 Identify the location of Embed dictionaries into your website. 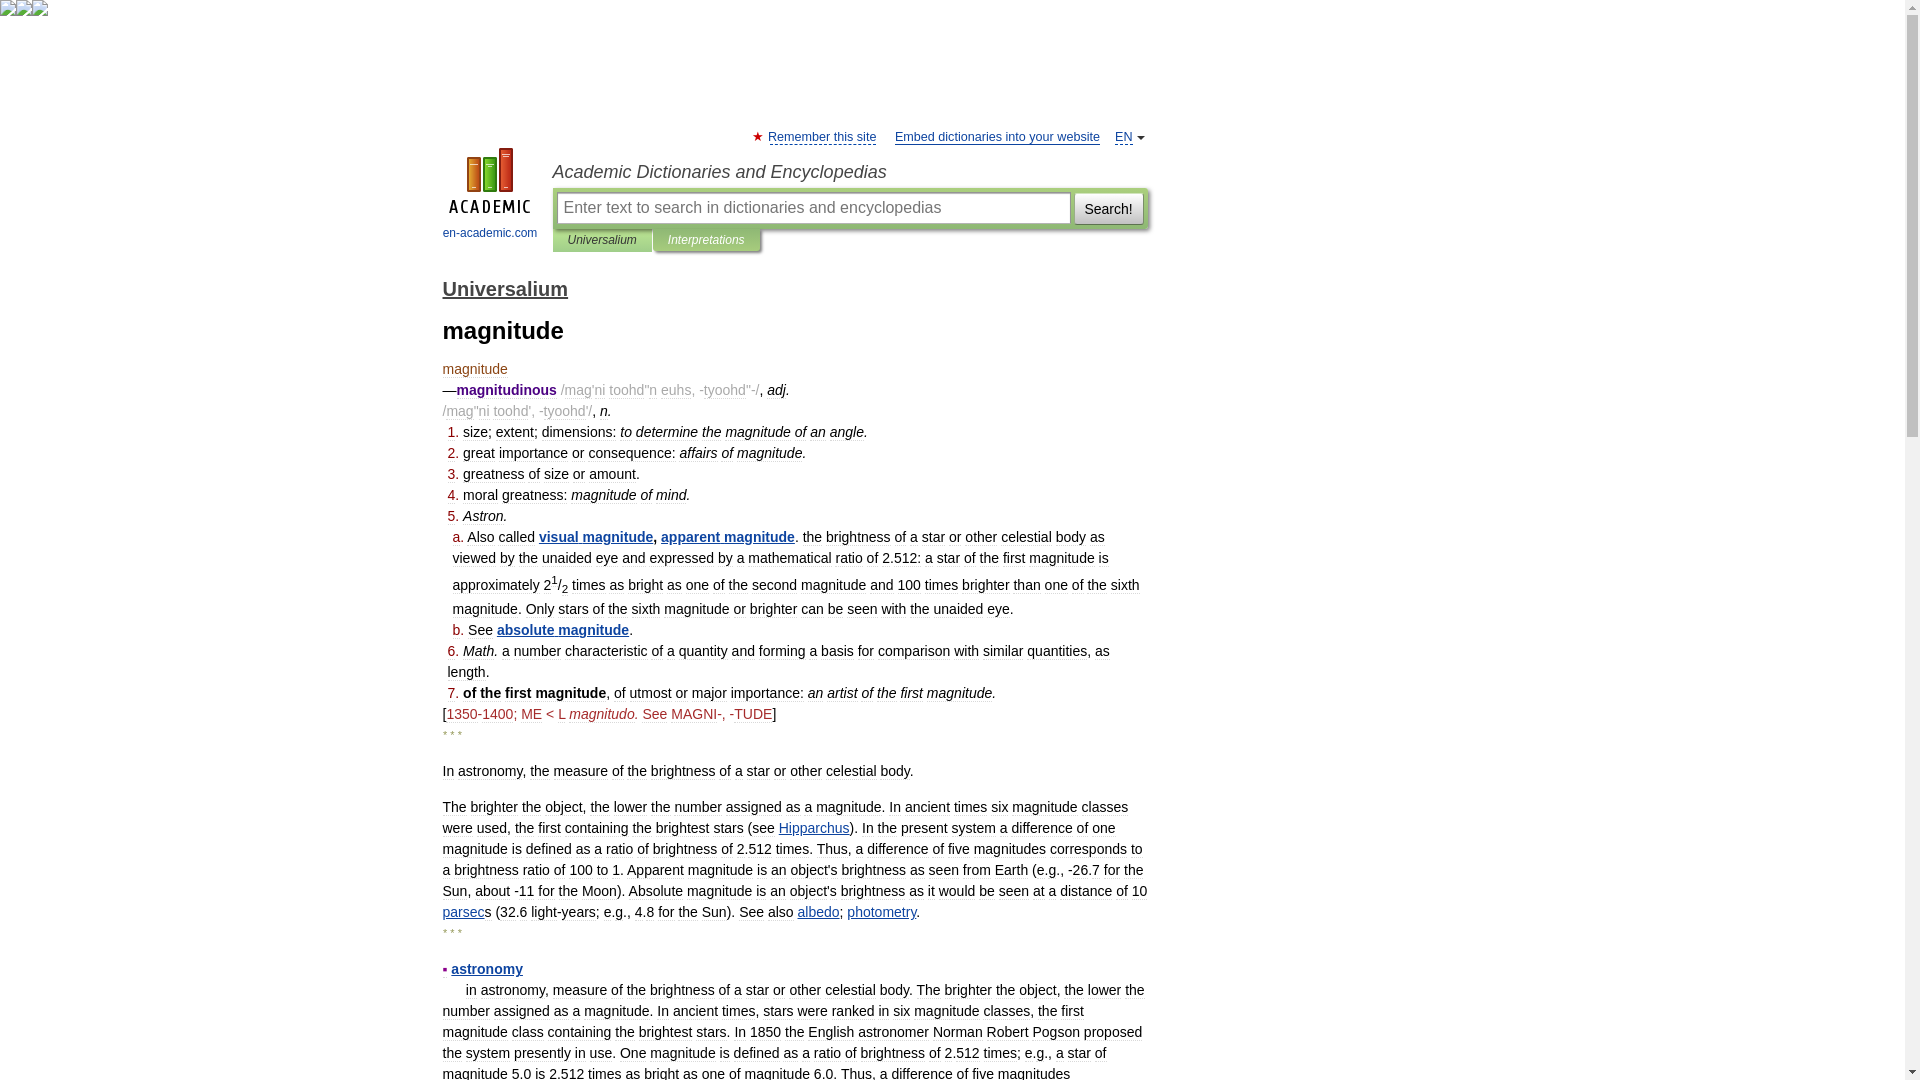
(997, 136).